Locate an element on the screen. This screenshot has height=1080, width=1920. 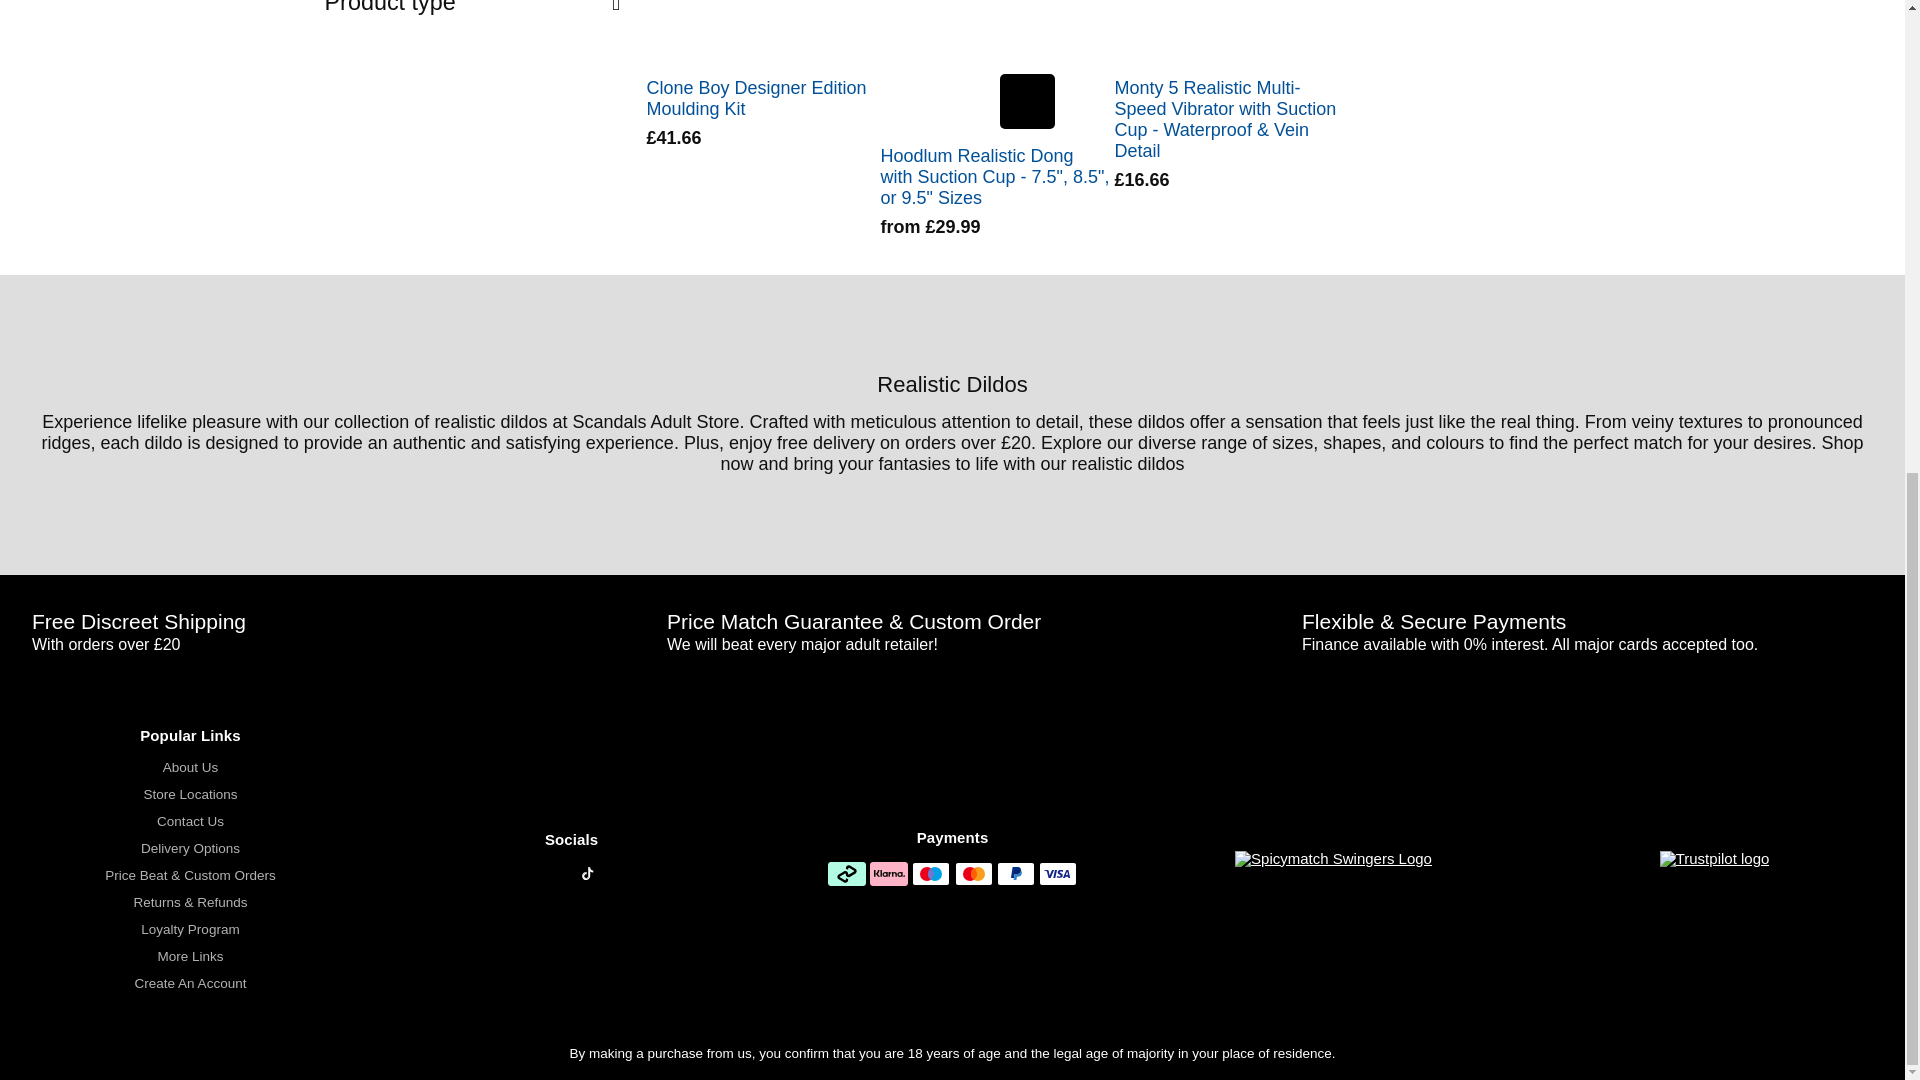
Afterpay is located at coordinates (846, 873).